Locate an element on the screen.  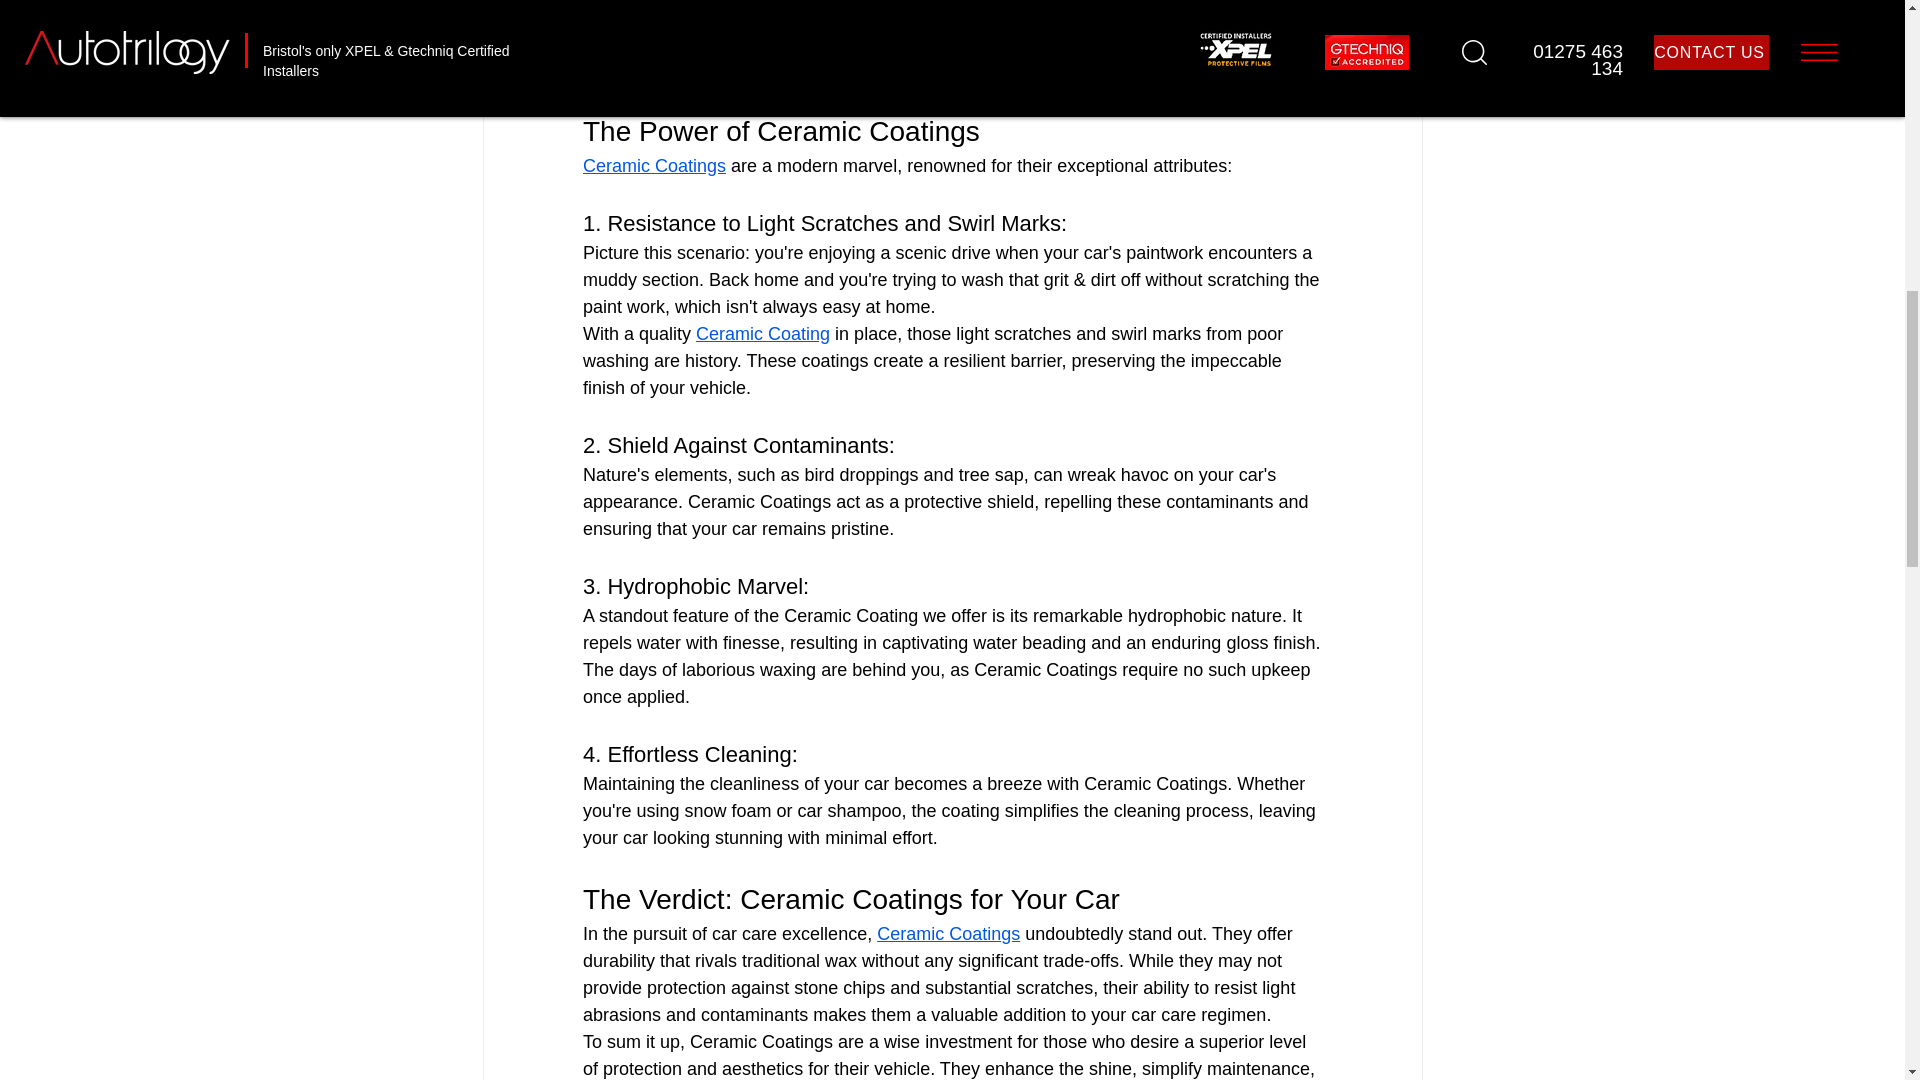
Ceramic Coating is located at coordinates (762, 334).